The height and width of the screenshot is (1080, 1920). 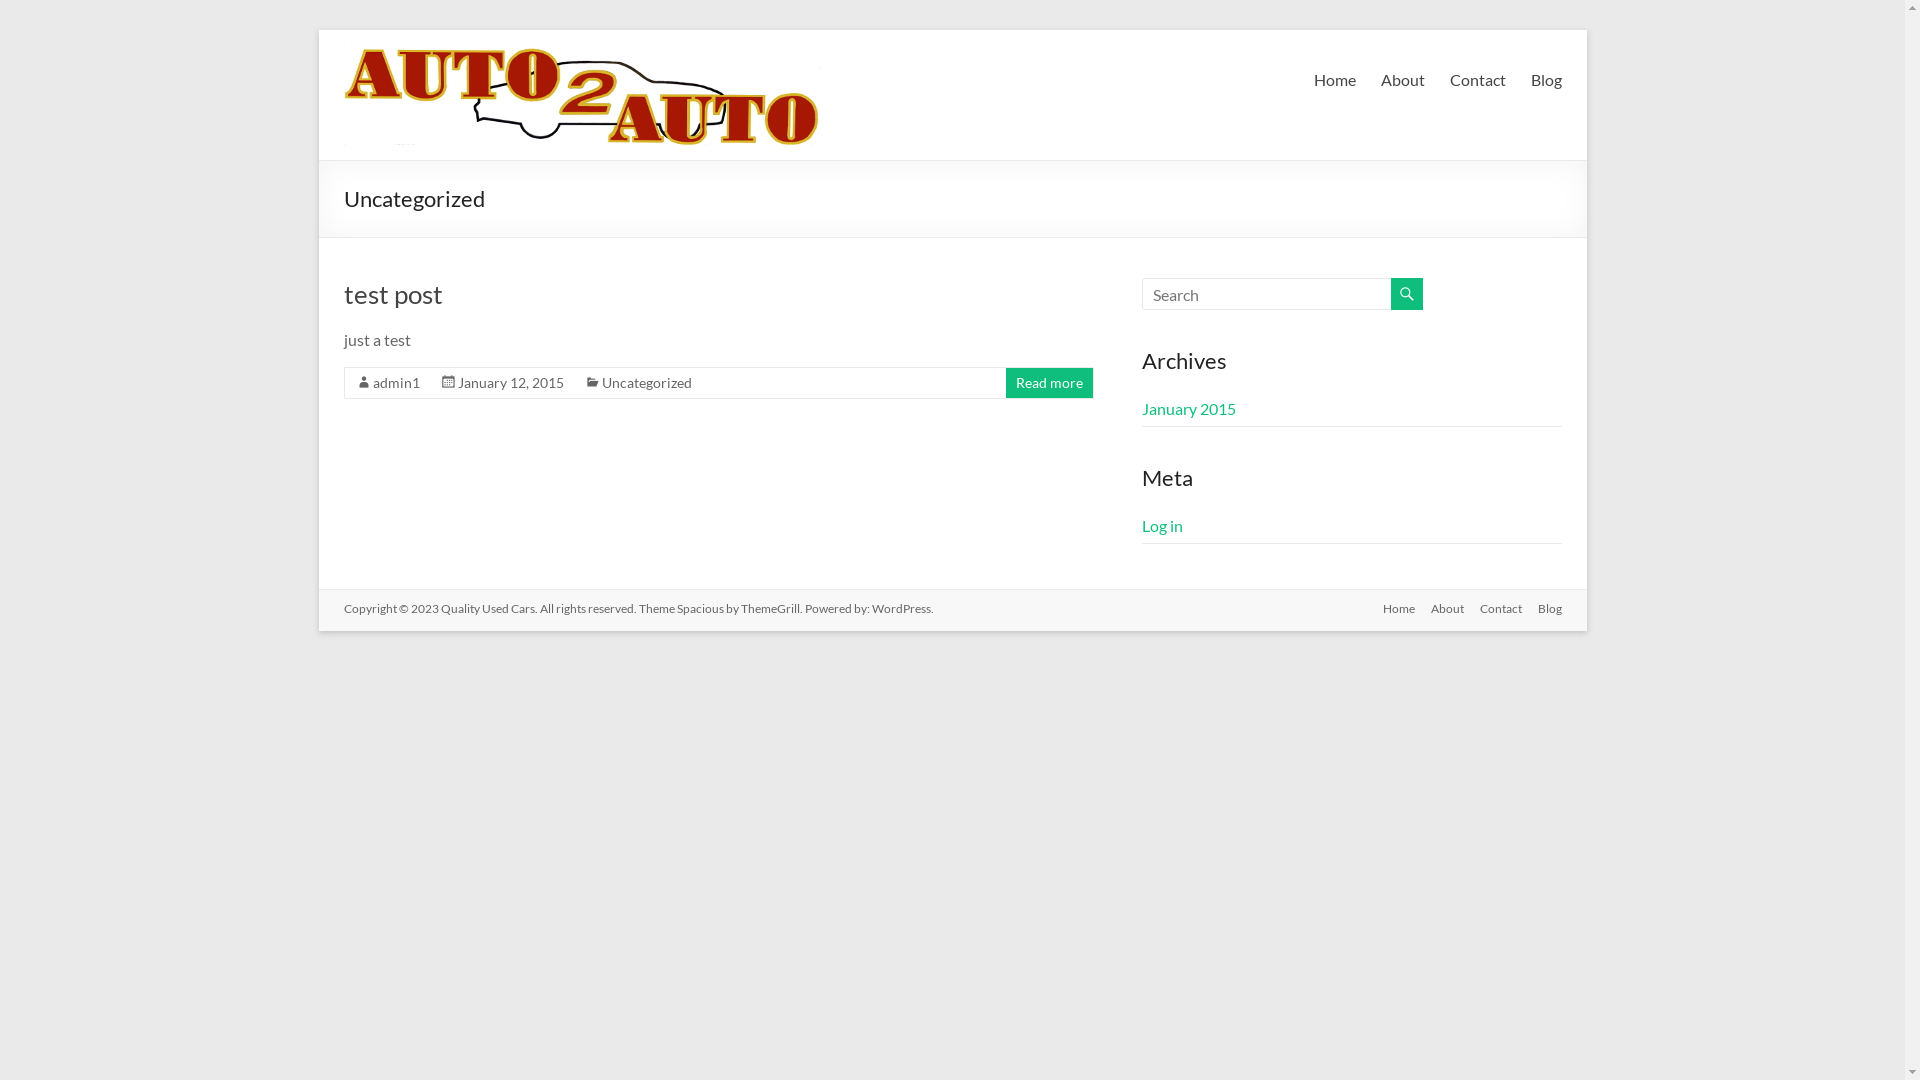 I want to click on Blog, so click(x=1546, y=80).